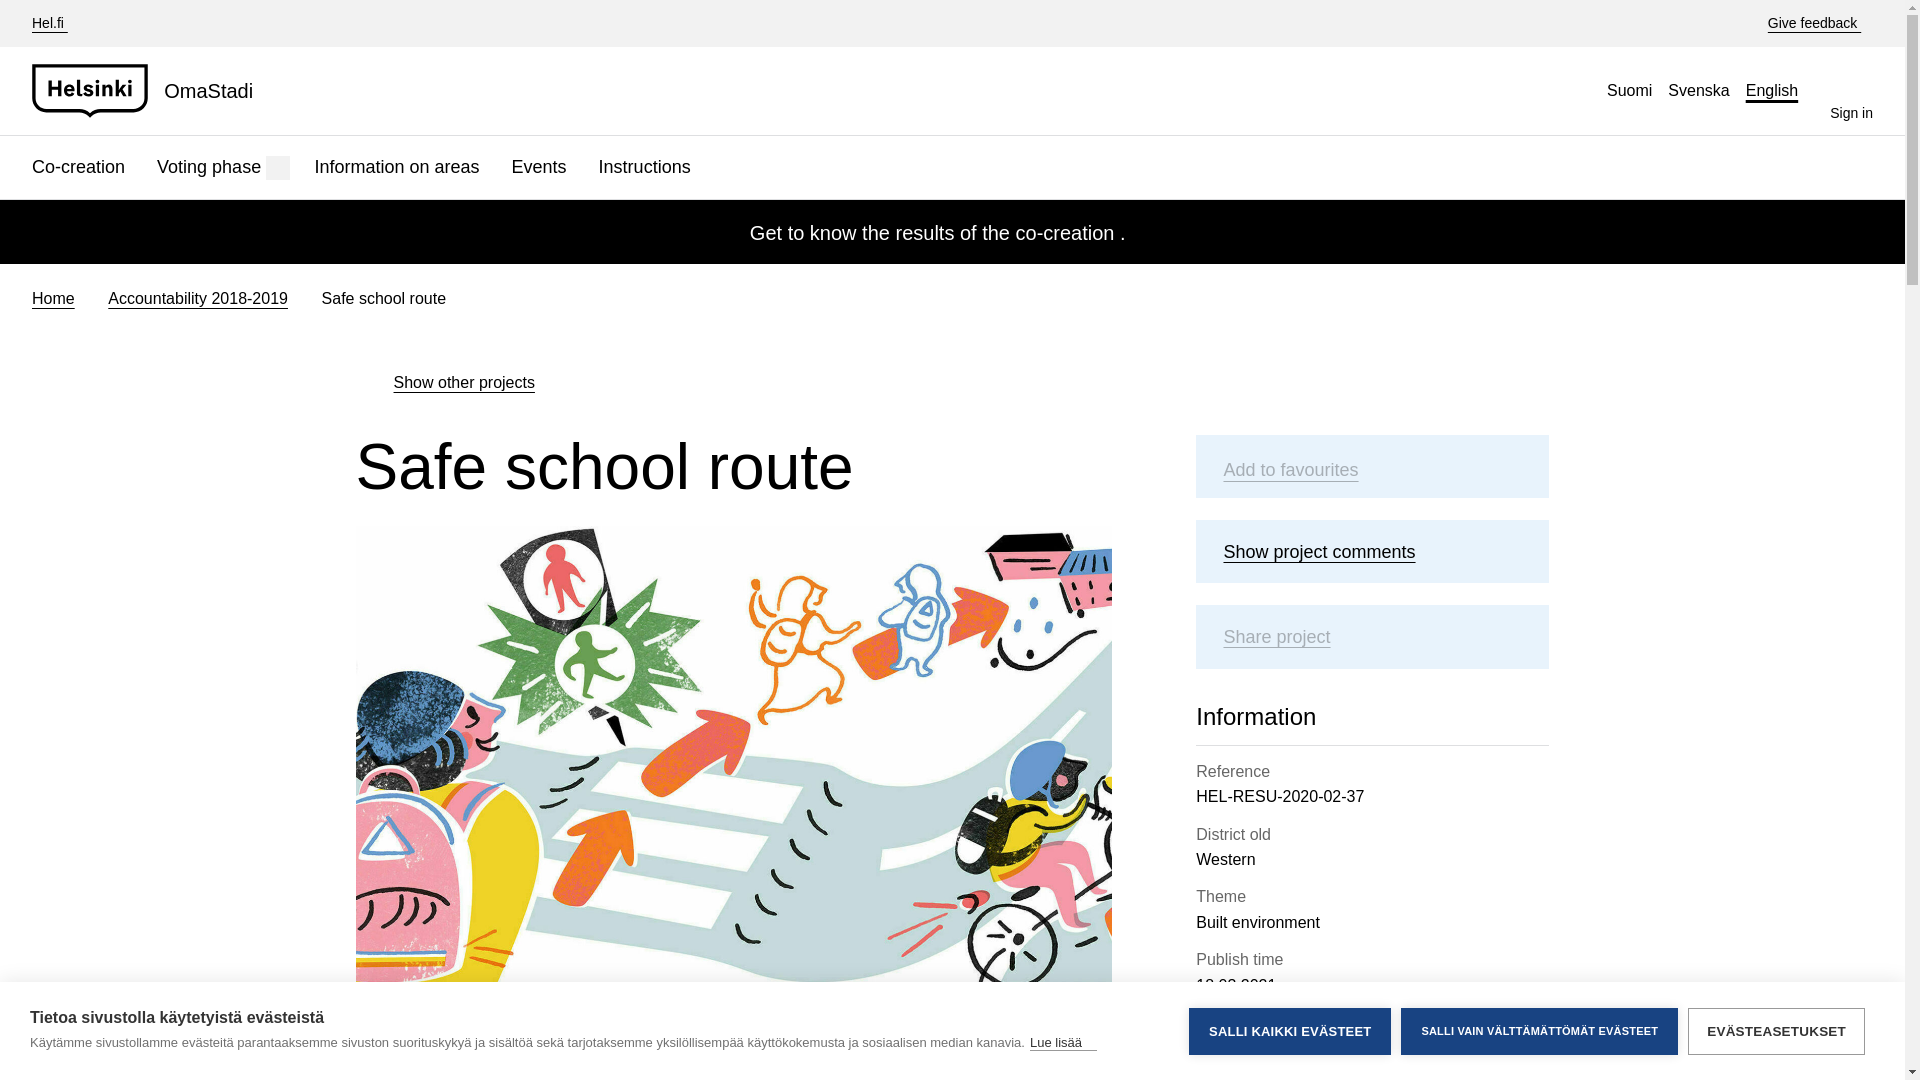  Describe the element at coordinates (1311, 465) in the screenshot. I see `Sign in to add as favourite` at that location.